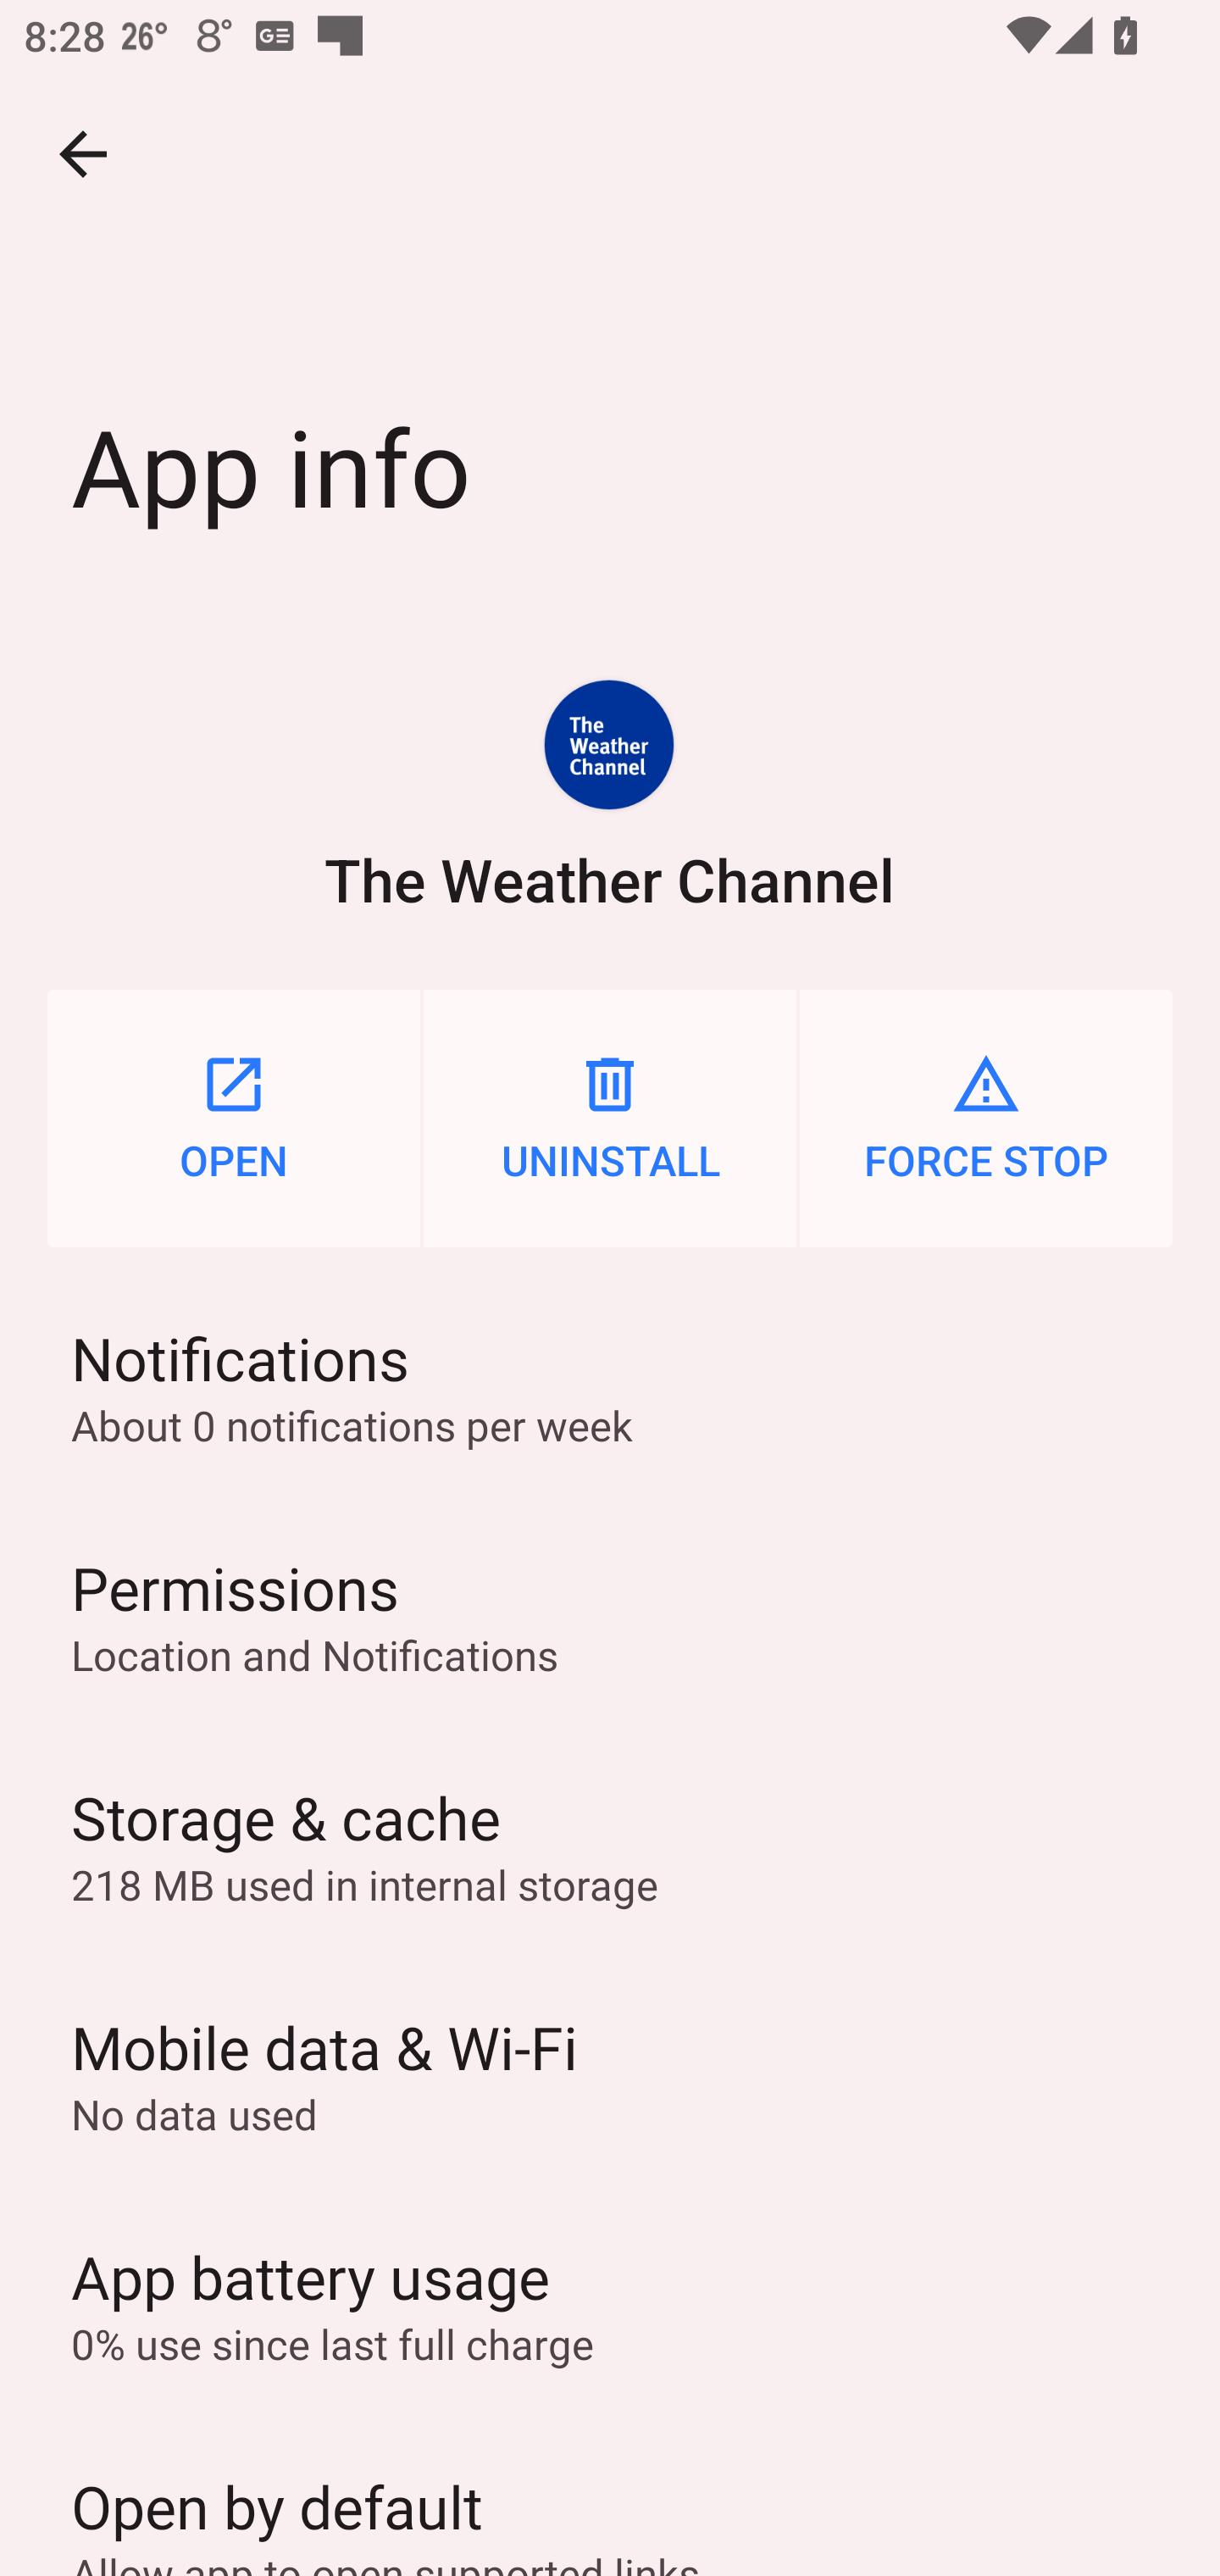  What do you see at coordinates (610, 1616) in the screenshot?
I see `Permissions Location and Notifications` at bounding box center [610, 1616].